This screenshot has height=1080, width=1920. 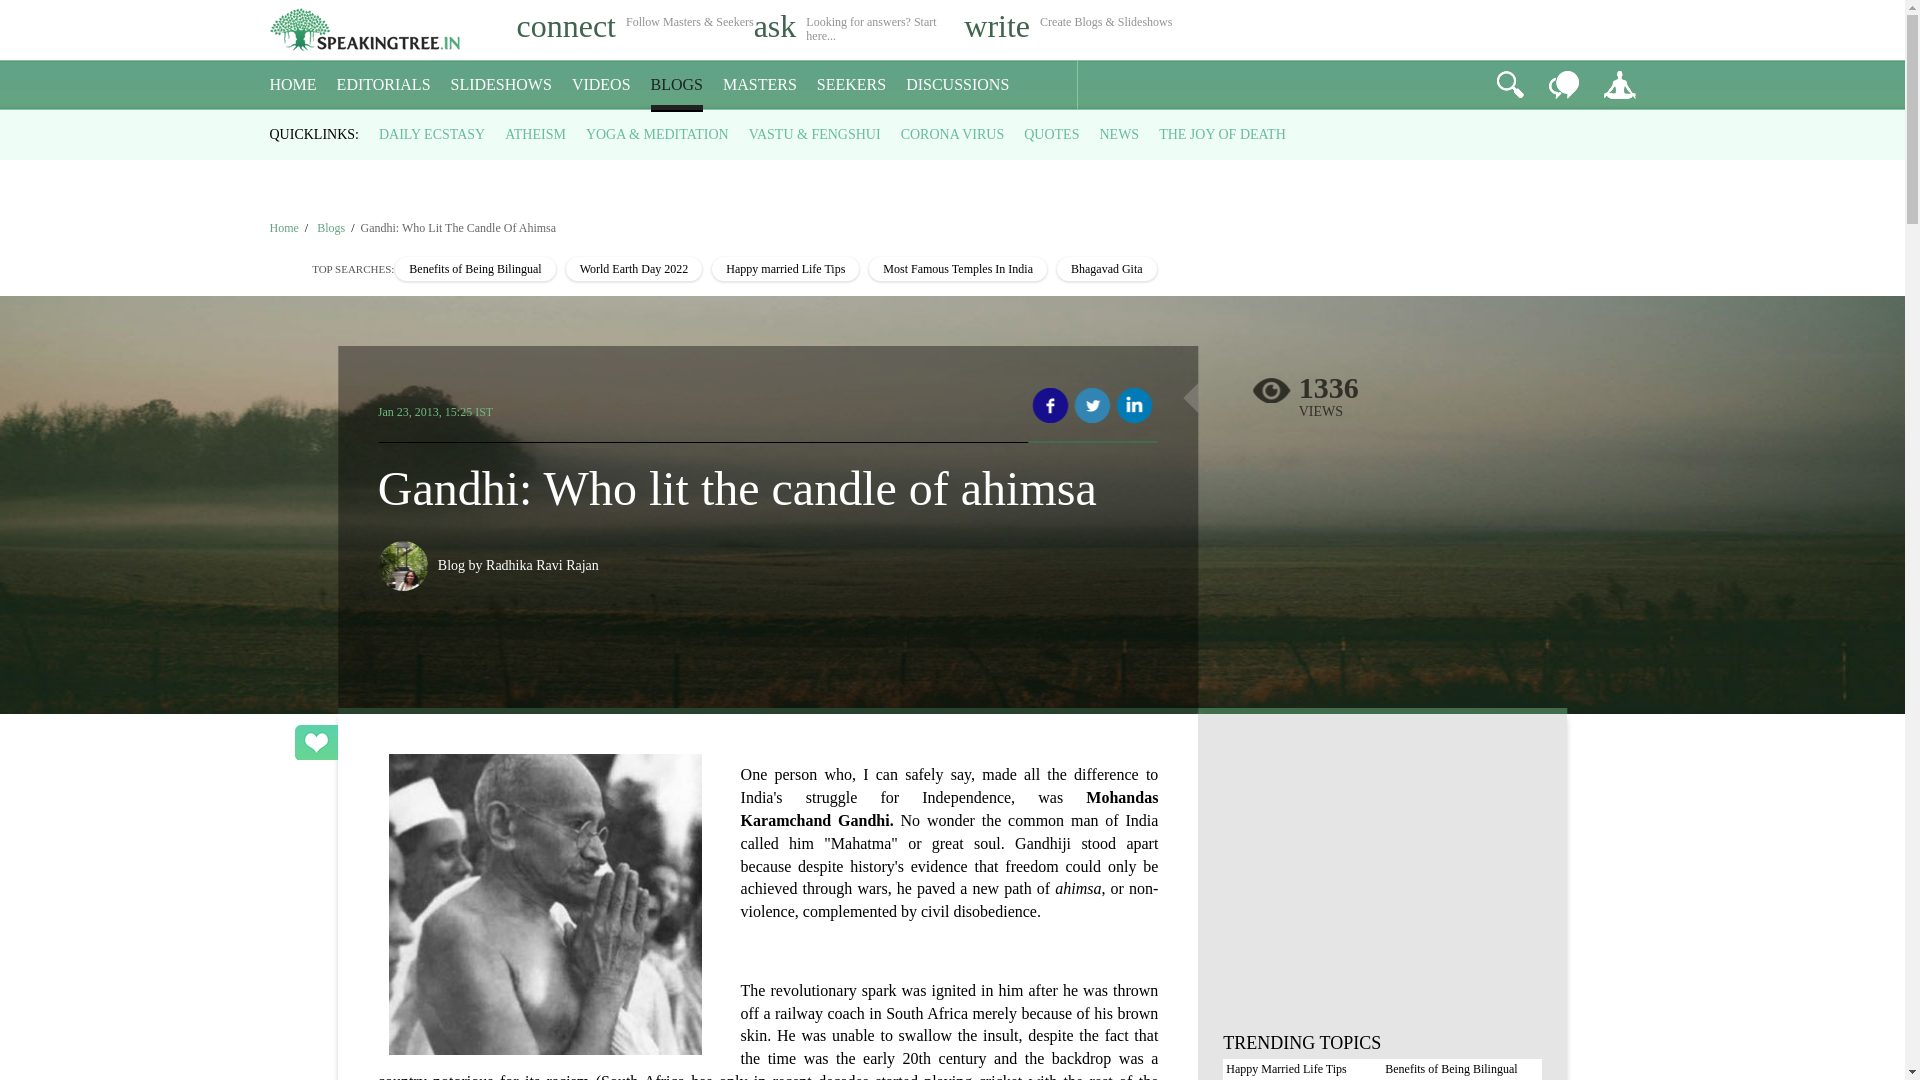 I want to click on Share on LinkedIn, so click(x=1134, y=406).